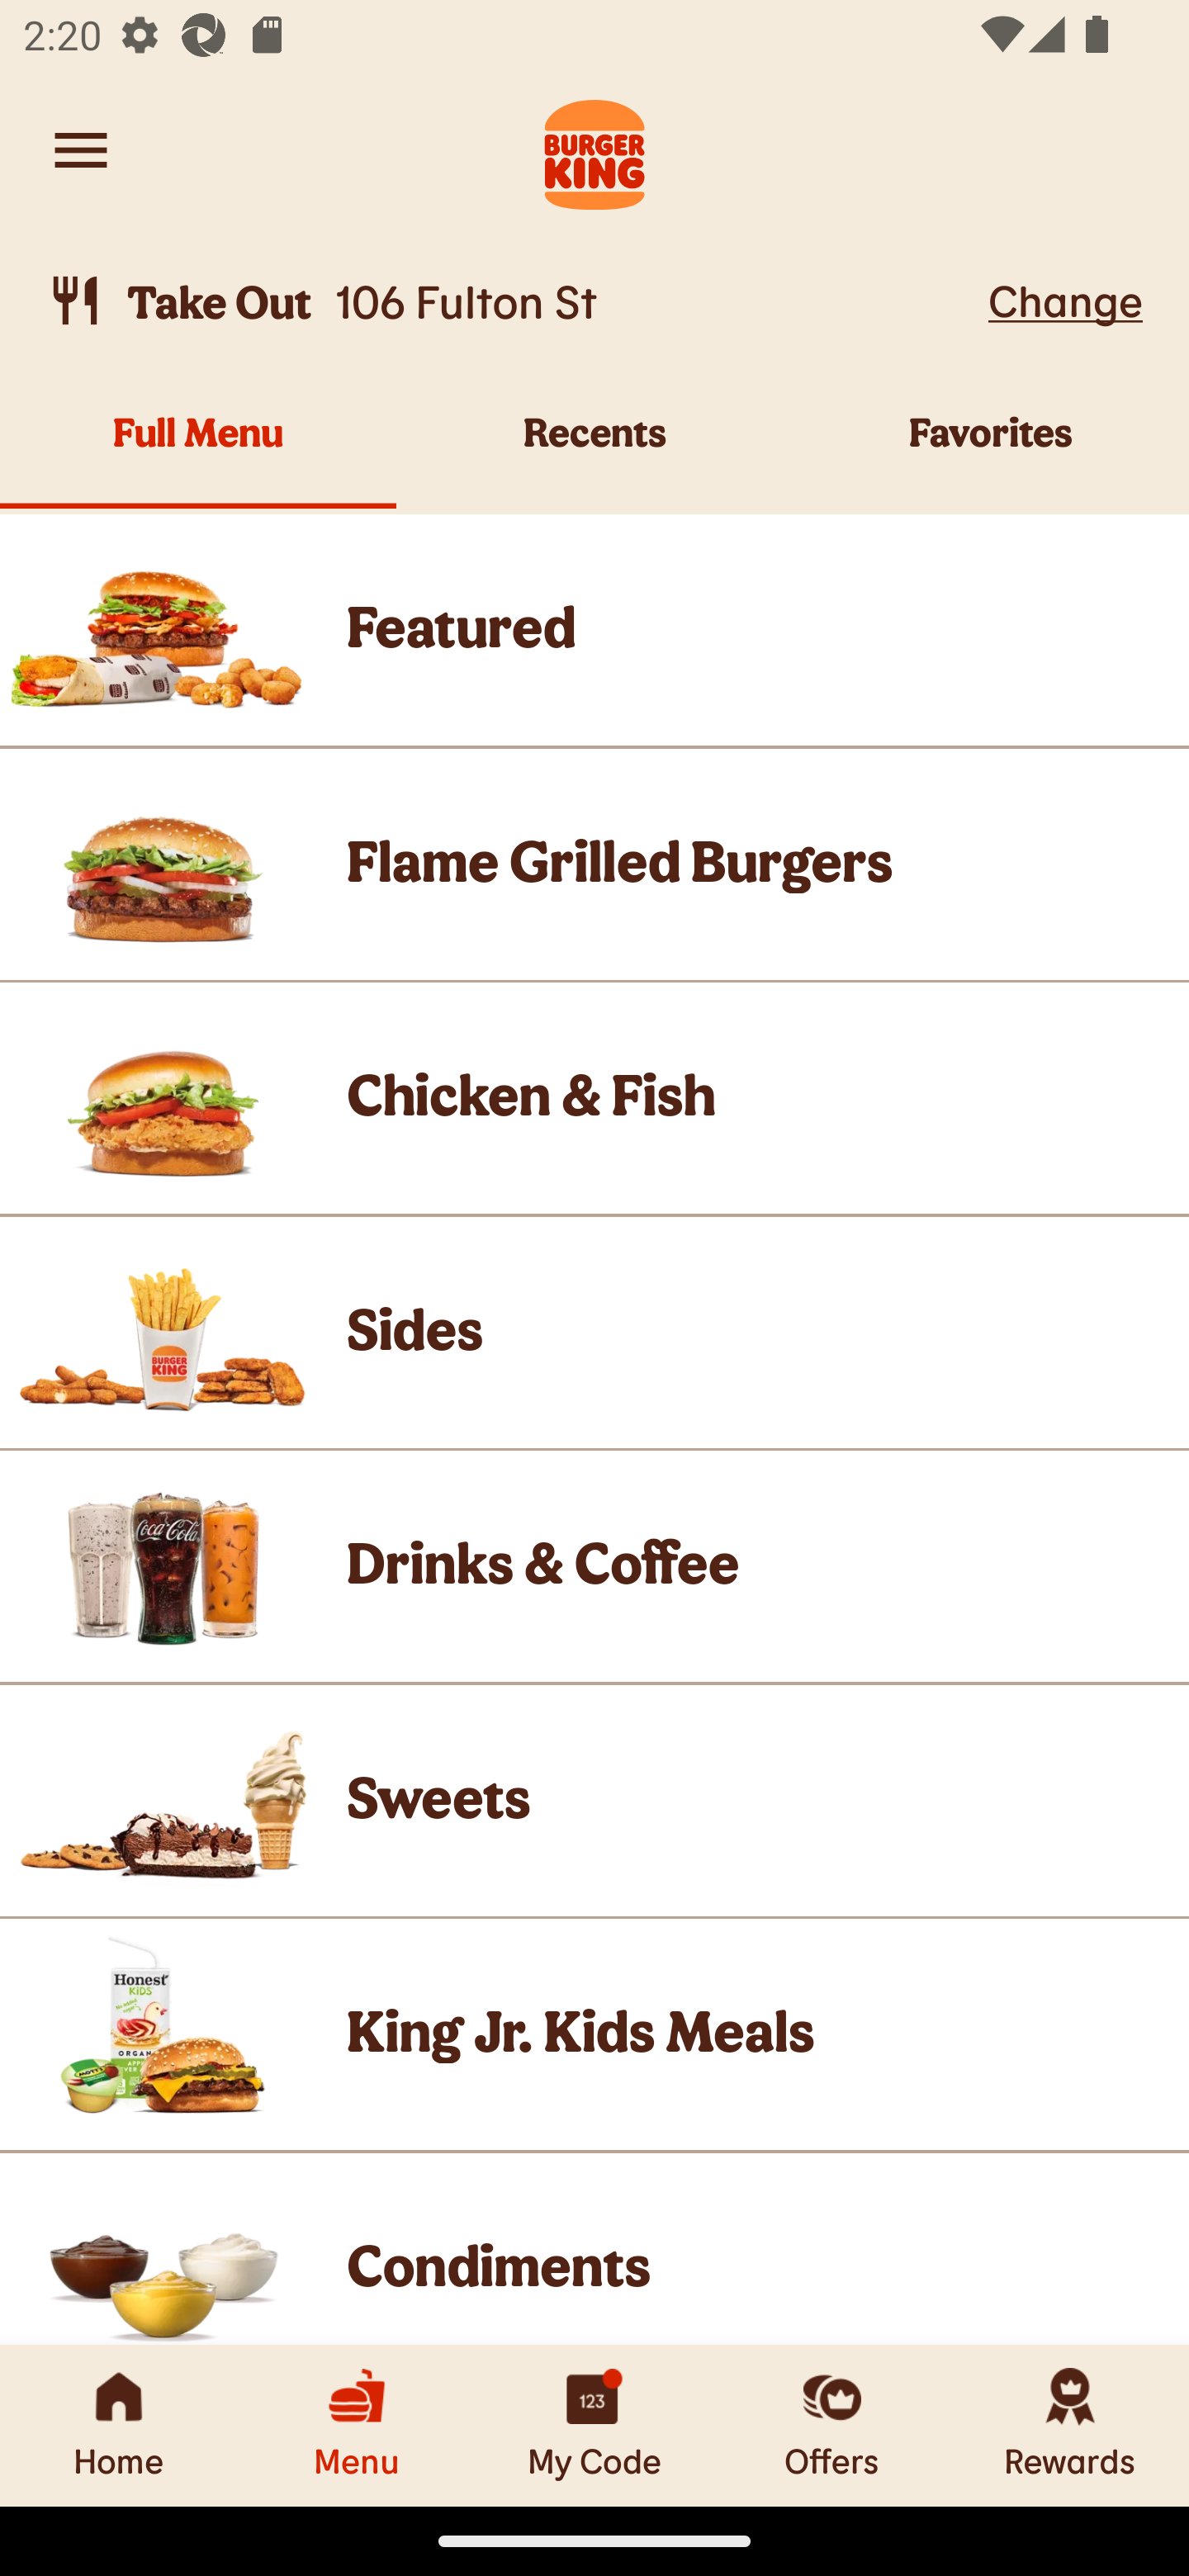  Describe the element at coordinates (594, 150) in the screenshot. I see `Burger King Logo. Navigate to Home` at that location.